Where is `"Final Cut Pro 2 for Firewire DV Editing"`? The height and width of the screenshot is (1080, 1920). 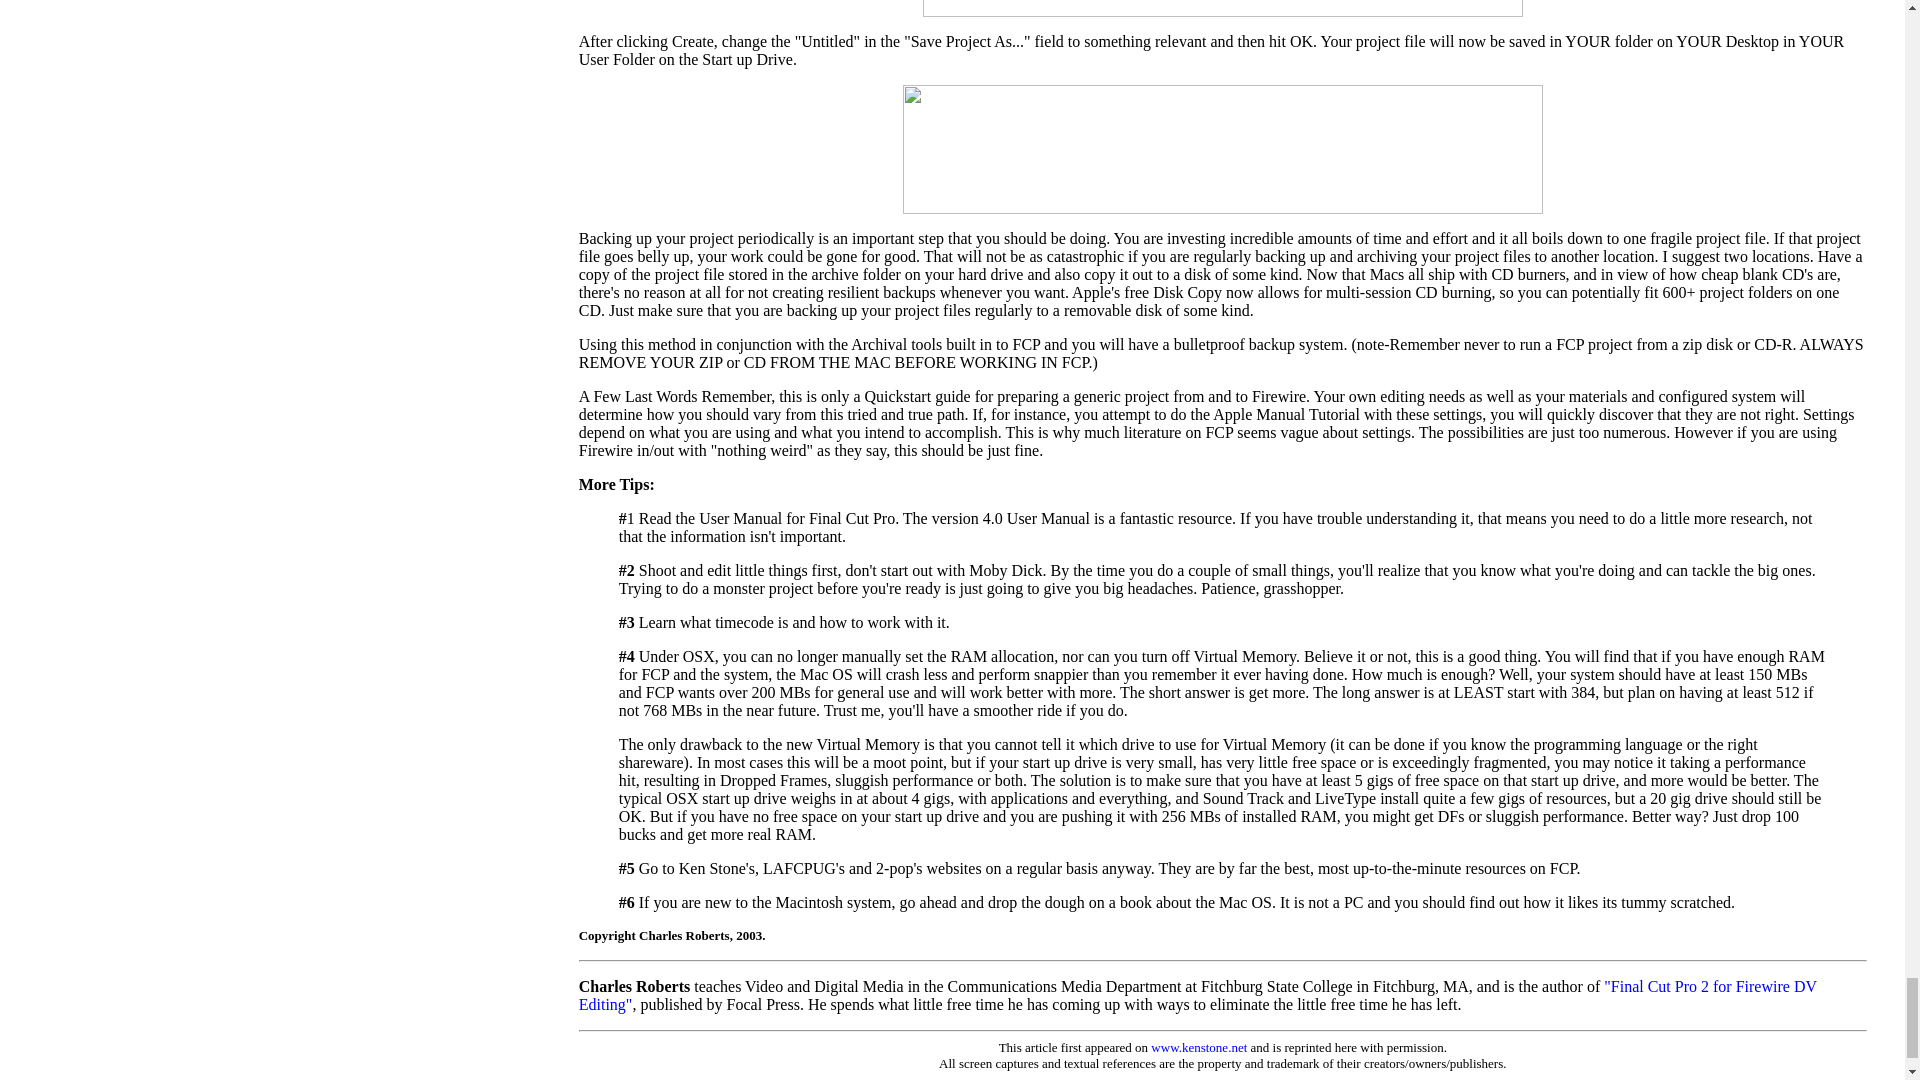
"Final Cut Pro 2 for Firewire DV Editing" is located at coordinates (1198, 996).